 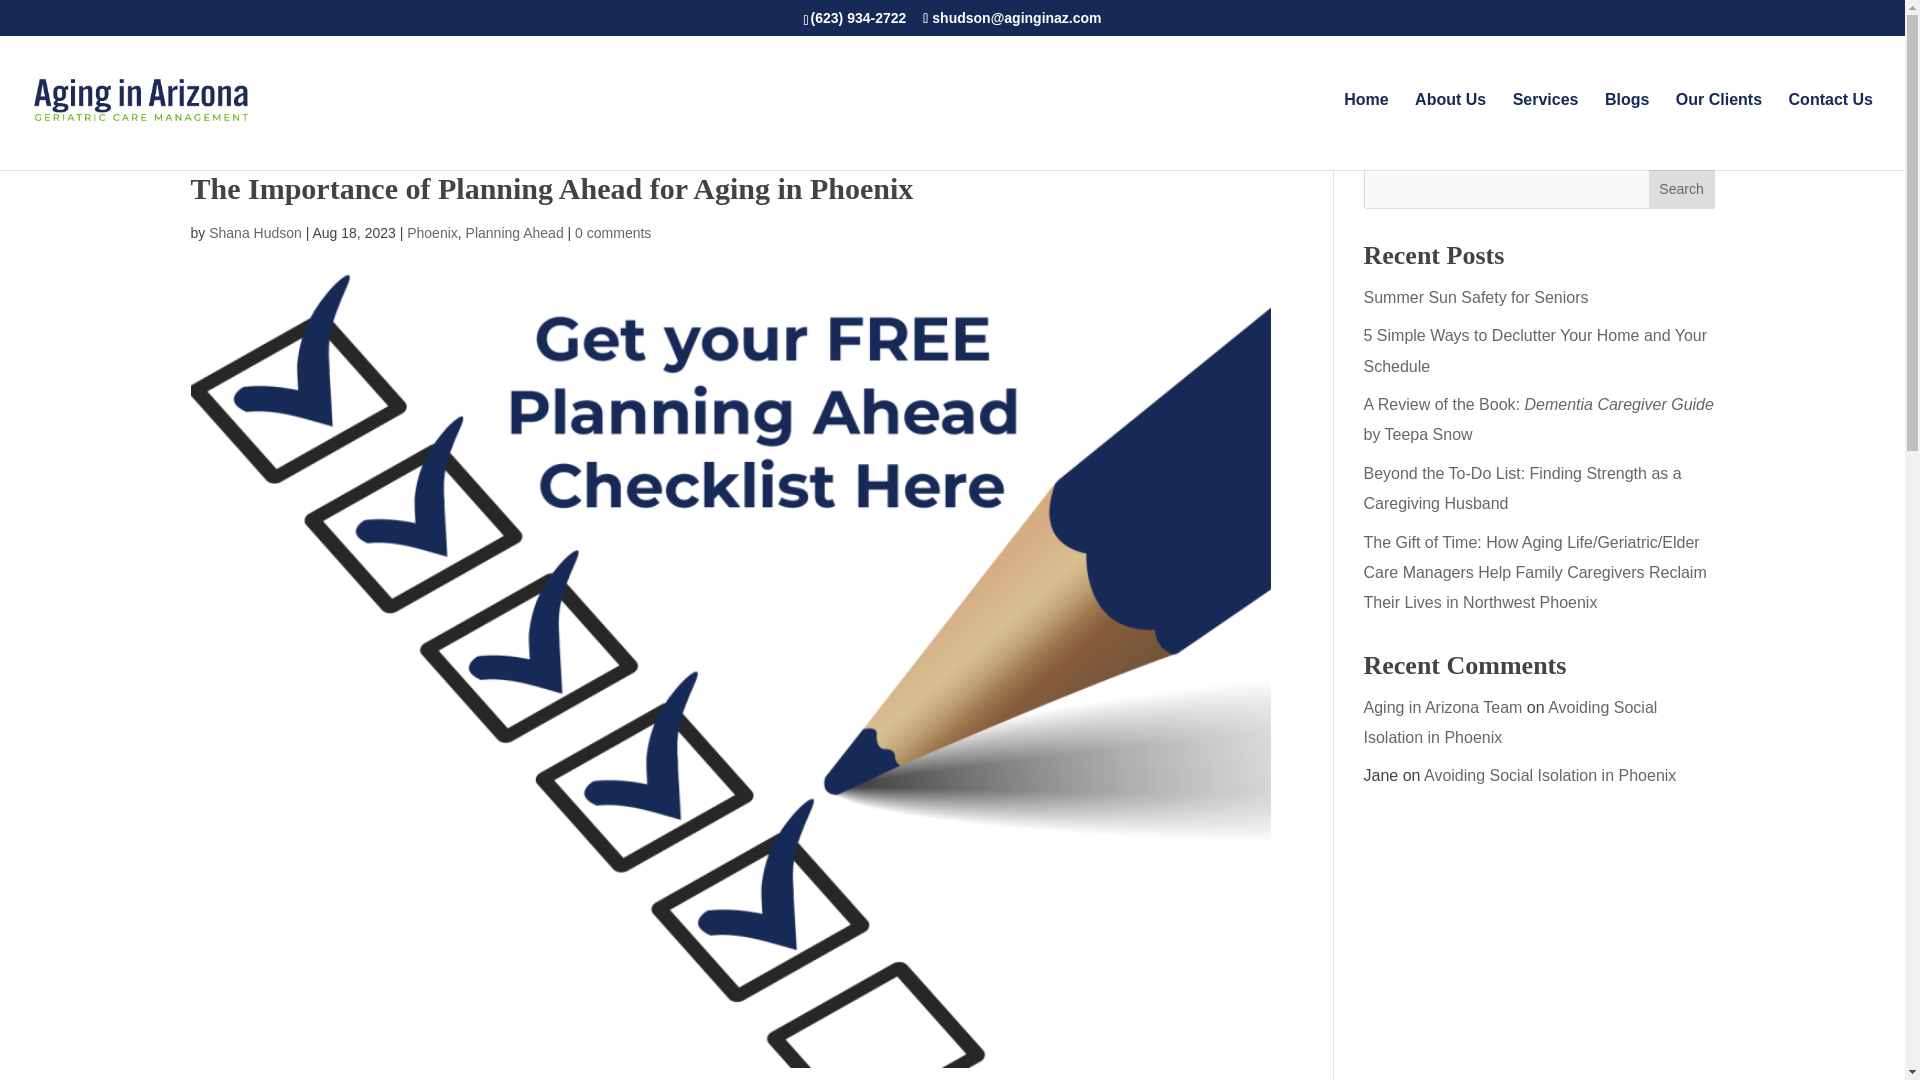 I want to click on Our Clients, so click(x=1719, y=130).